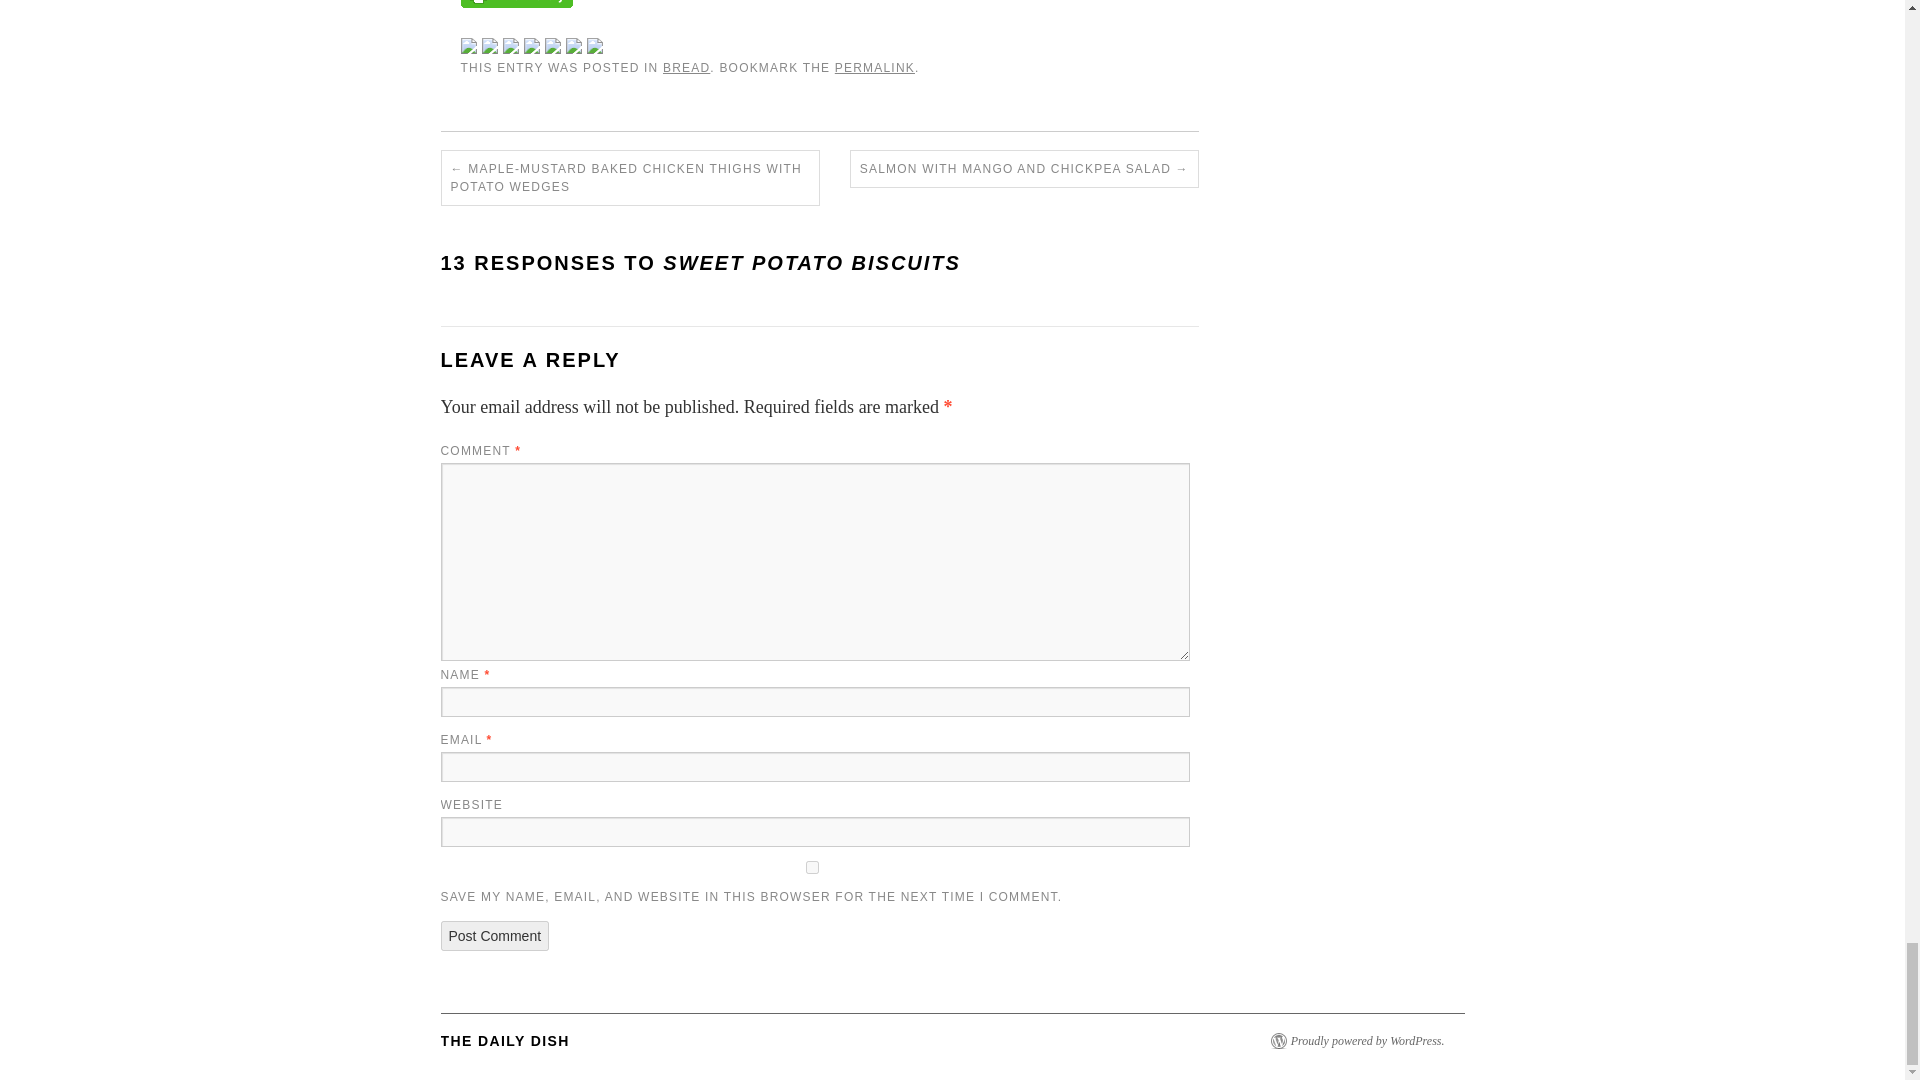  Describe the element at coordinates (504, 1040) in the screenshot. I see `THE DAILY DISH` at that location.